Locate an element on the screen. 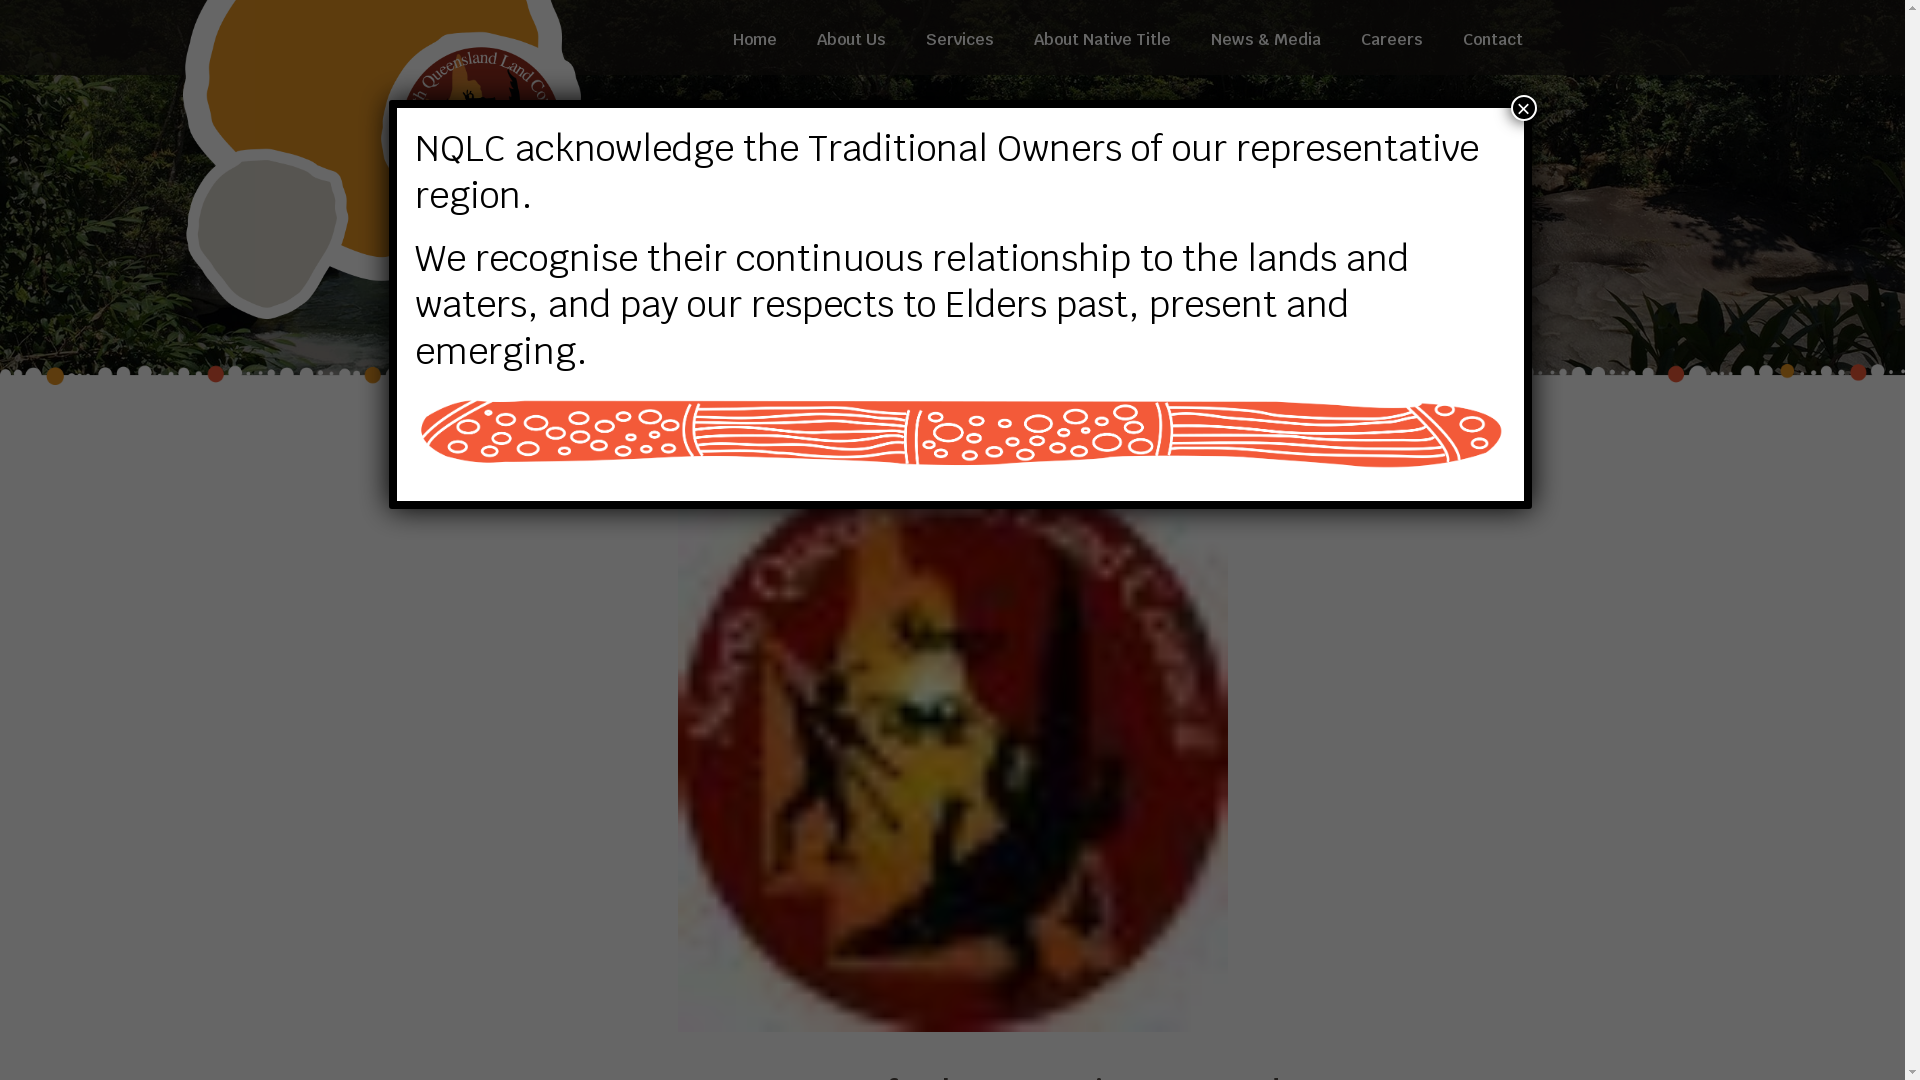 This screenshot has width=1920, height=1080.   is located at coordinates (952, 746).